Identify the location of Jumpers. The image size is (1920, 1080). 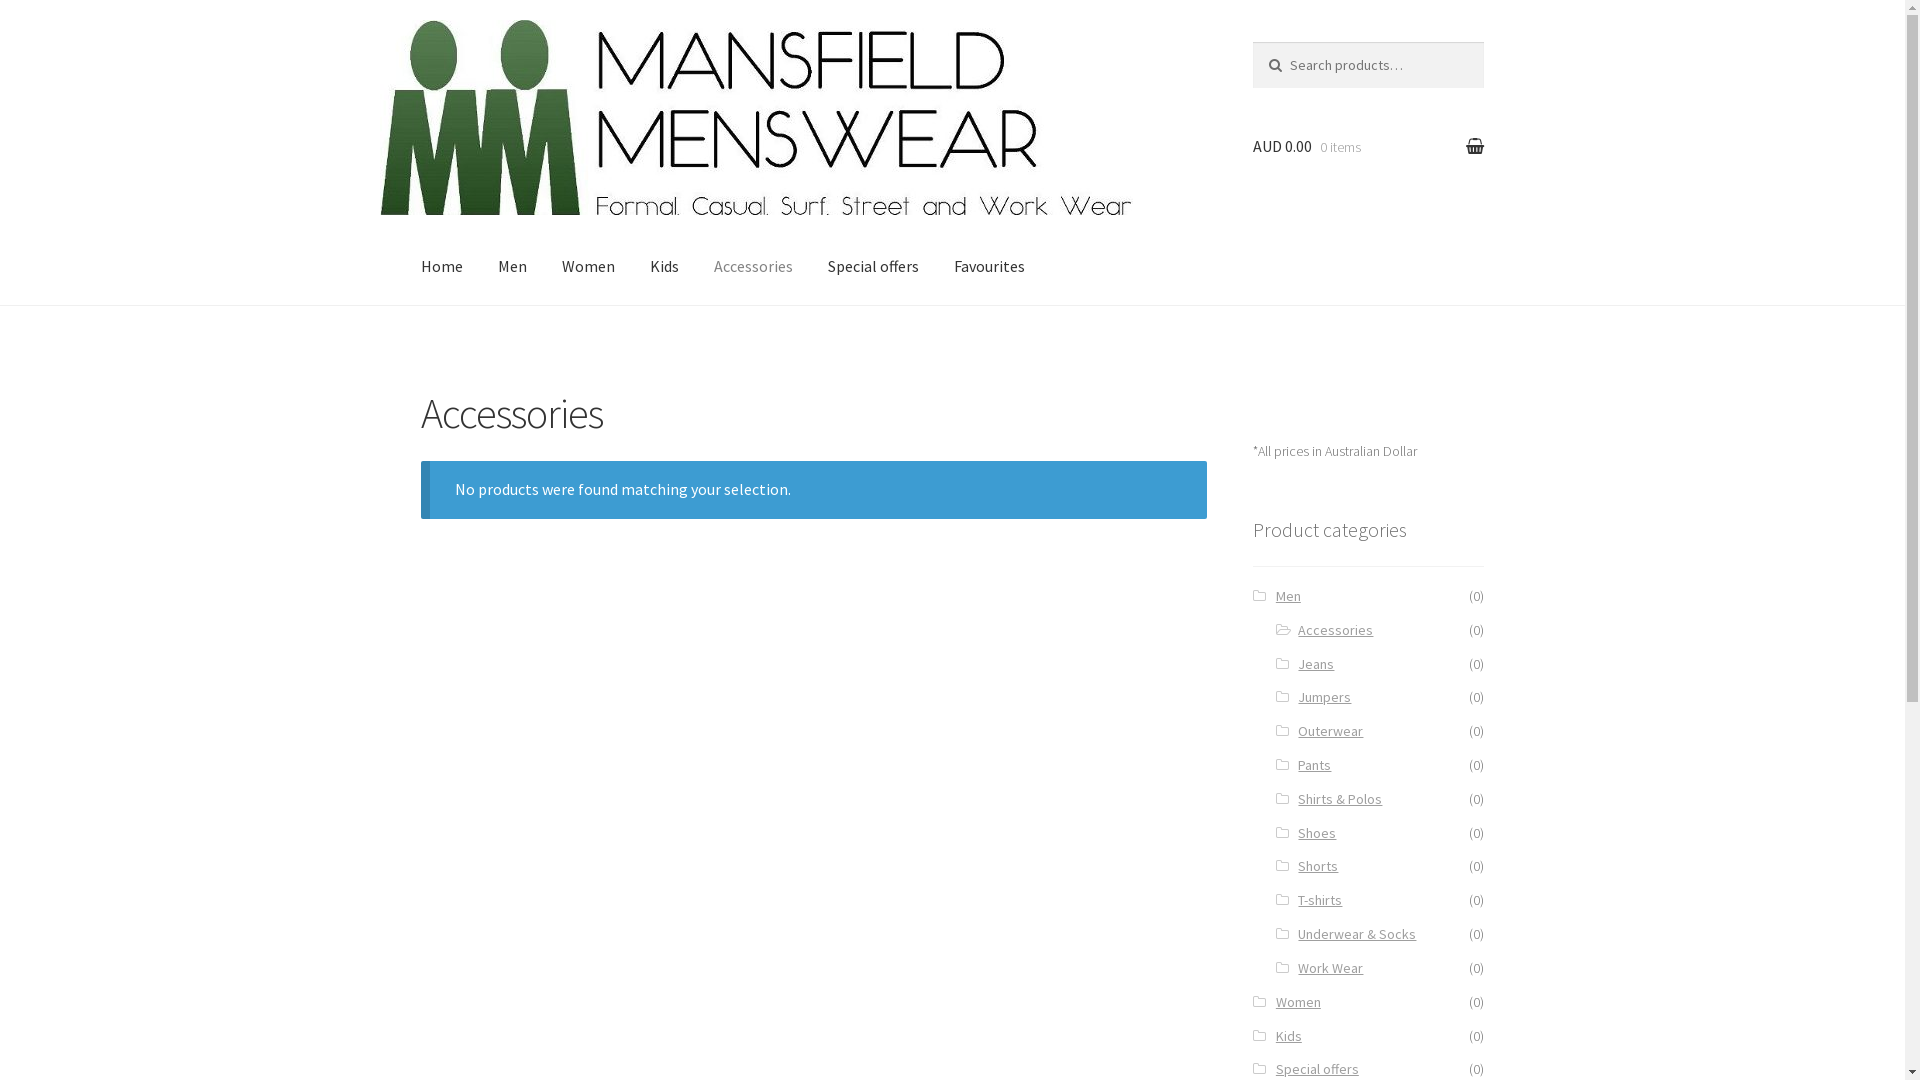
(1324, 697).